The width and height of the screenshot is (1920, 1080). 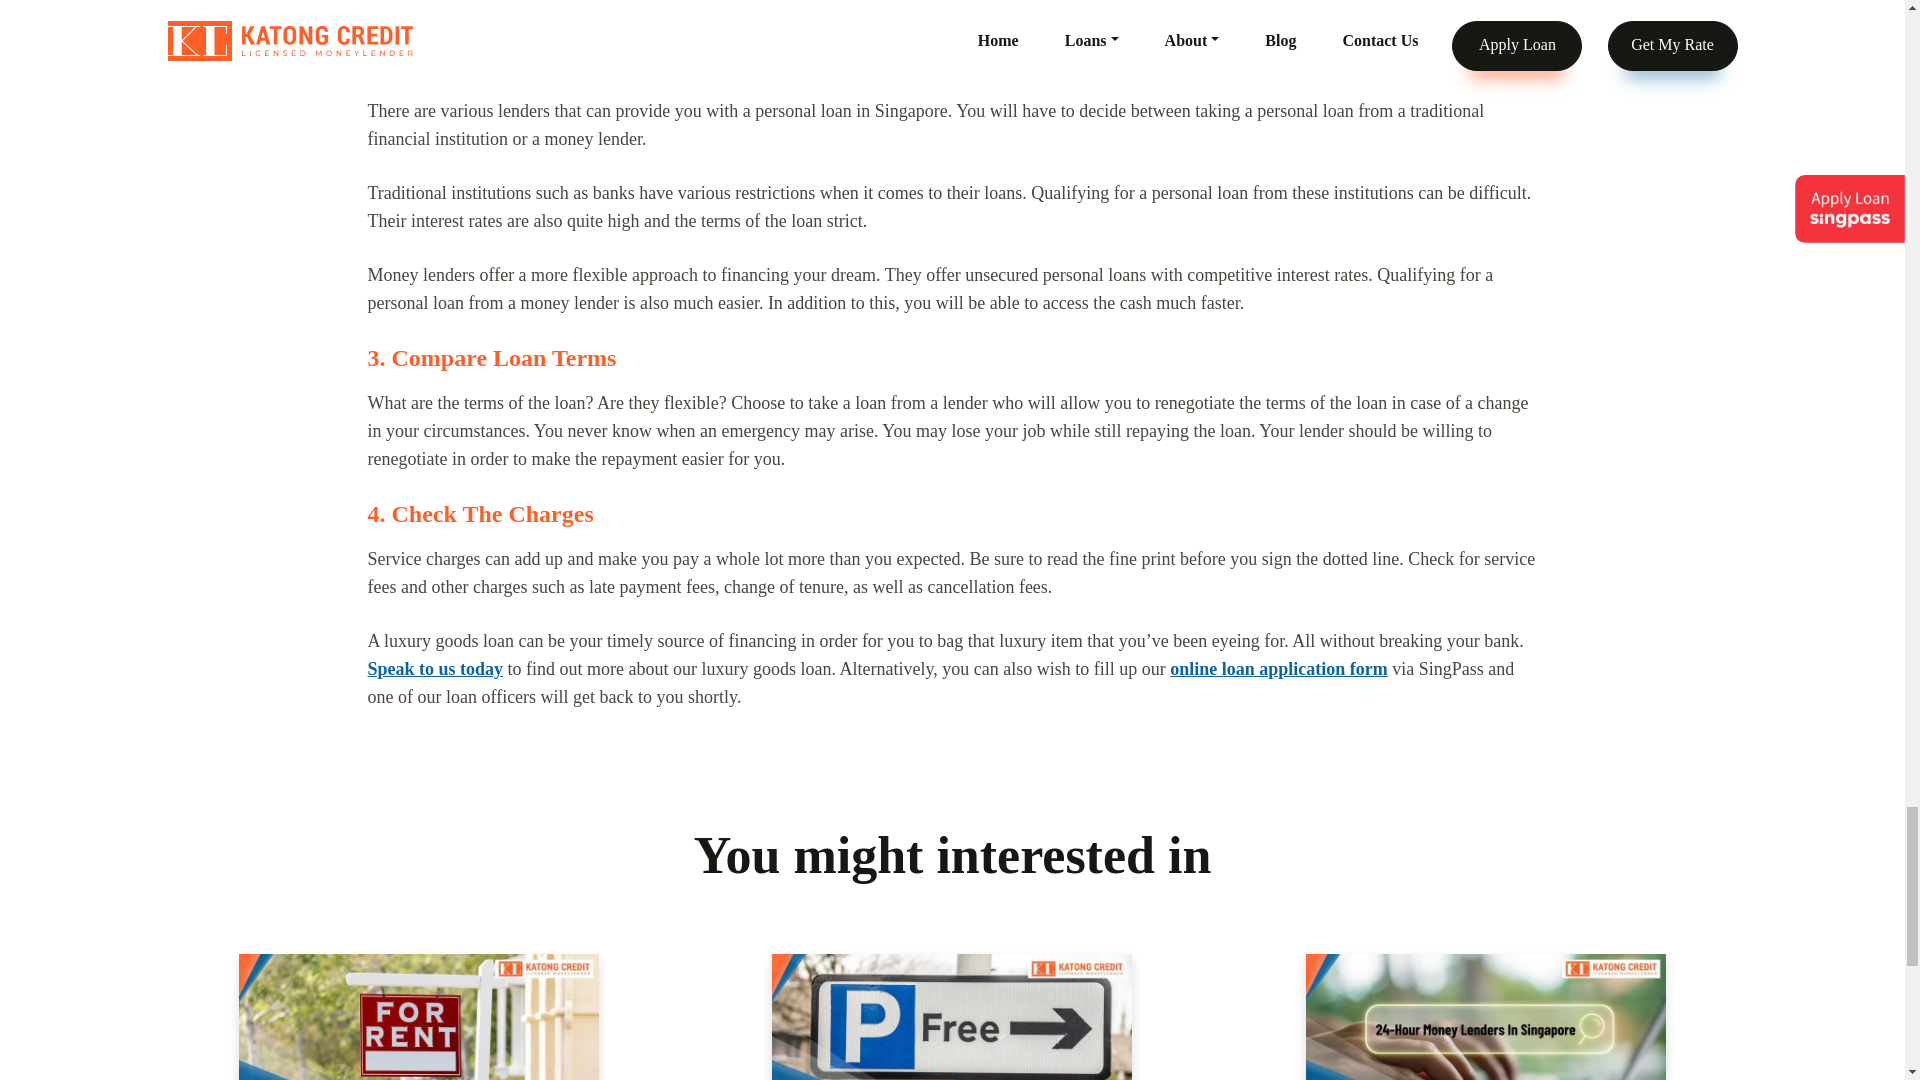 I want to click on online loan application form, so click(x=1278, y=668).